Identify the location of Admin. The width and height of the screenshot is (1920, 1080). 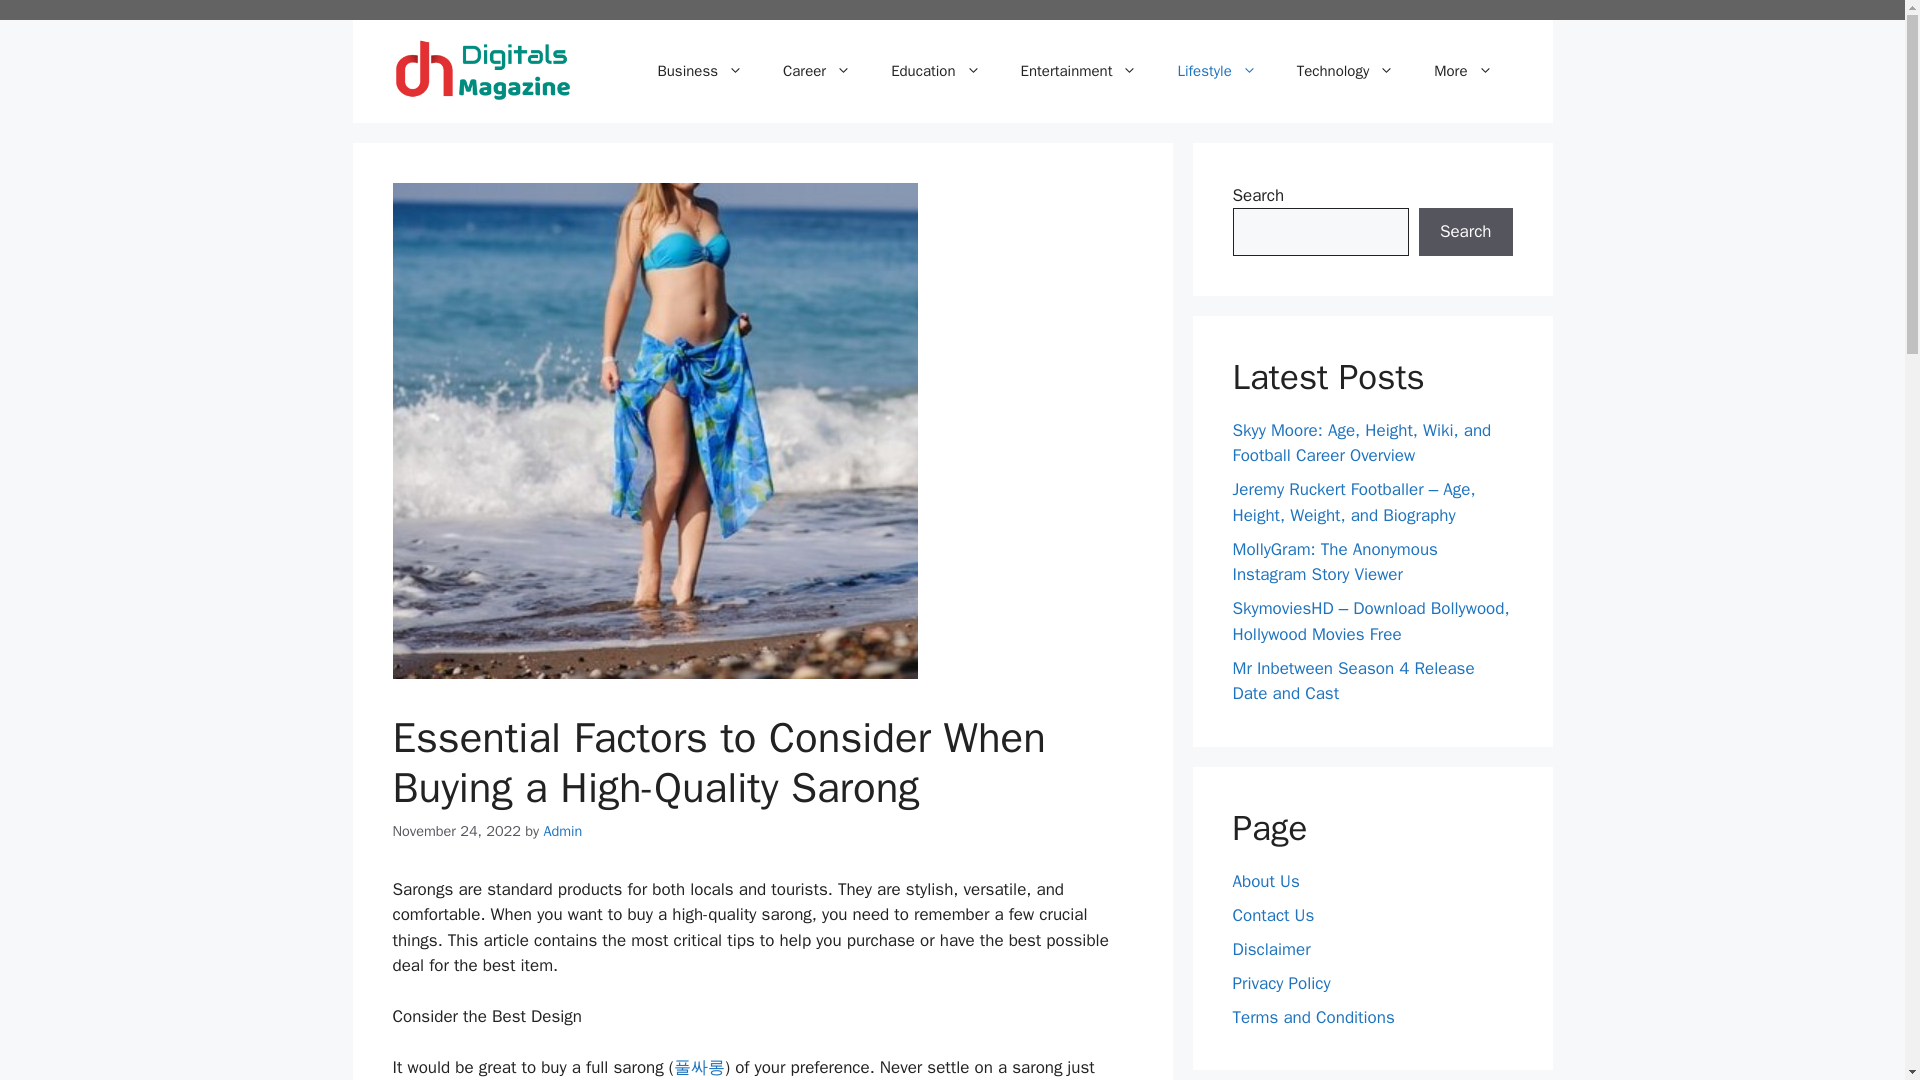
(562, 830).